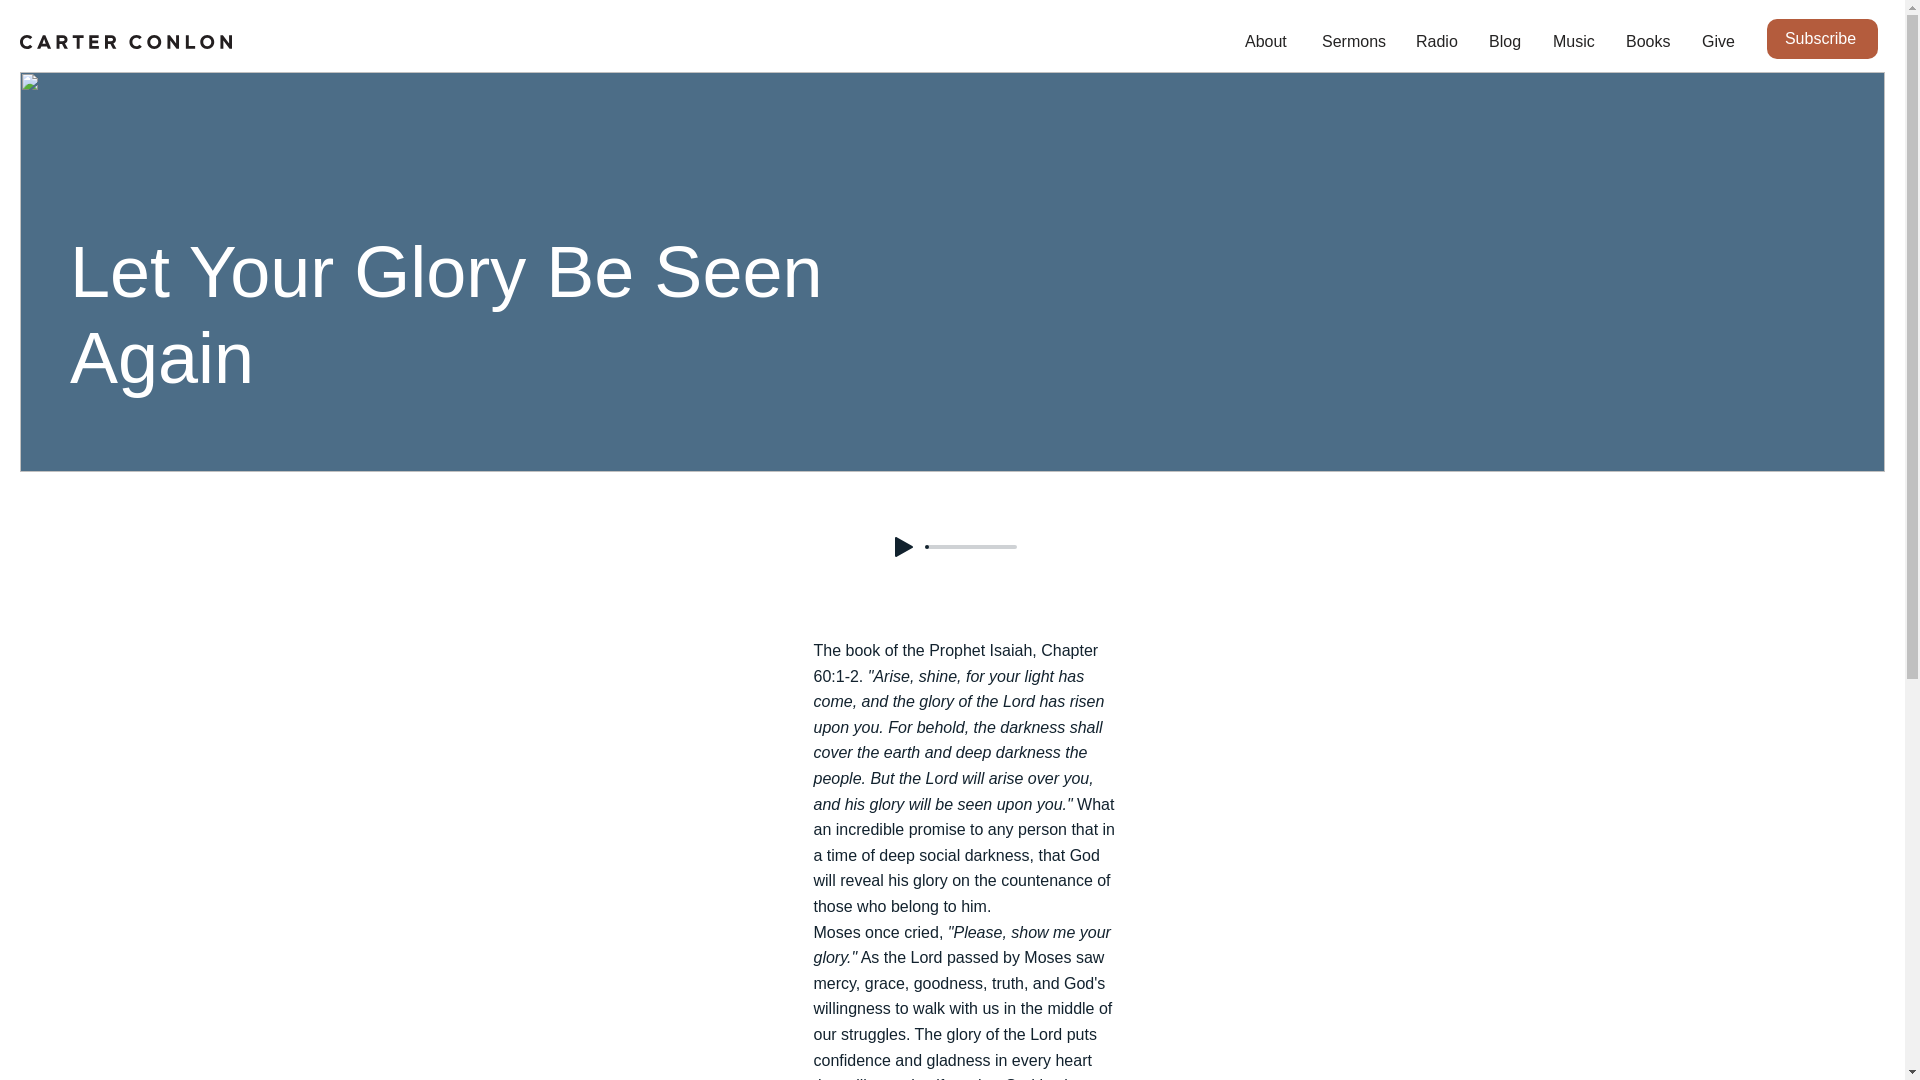 The width and height of the screenshot is (1920, 1080). Describe the element at coordinates (1354, 42) in the screenshot. I see `Sermons` at that location.